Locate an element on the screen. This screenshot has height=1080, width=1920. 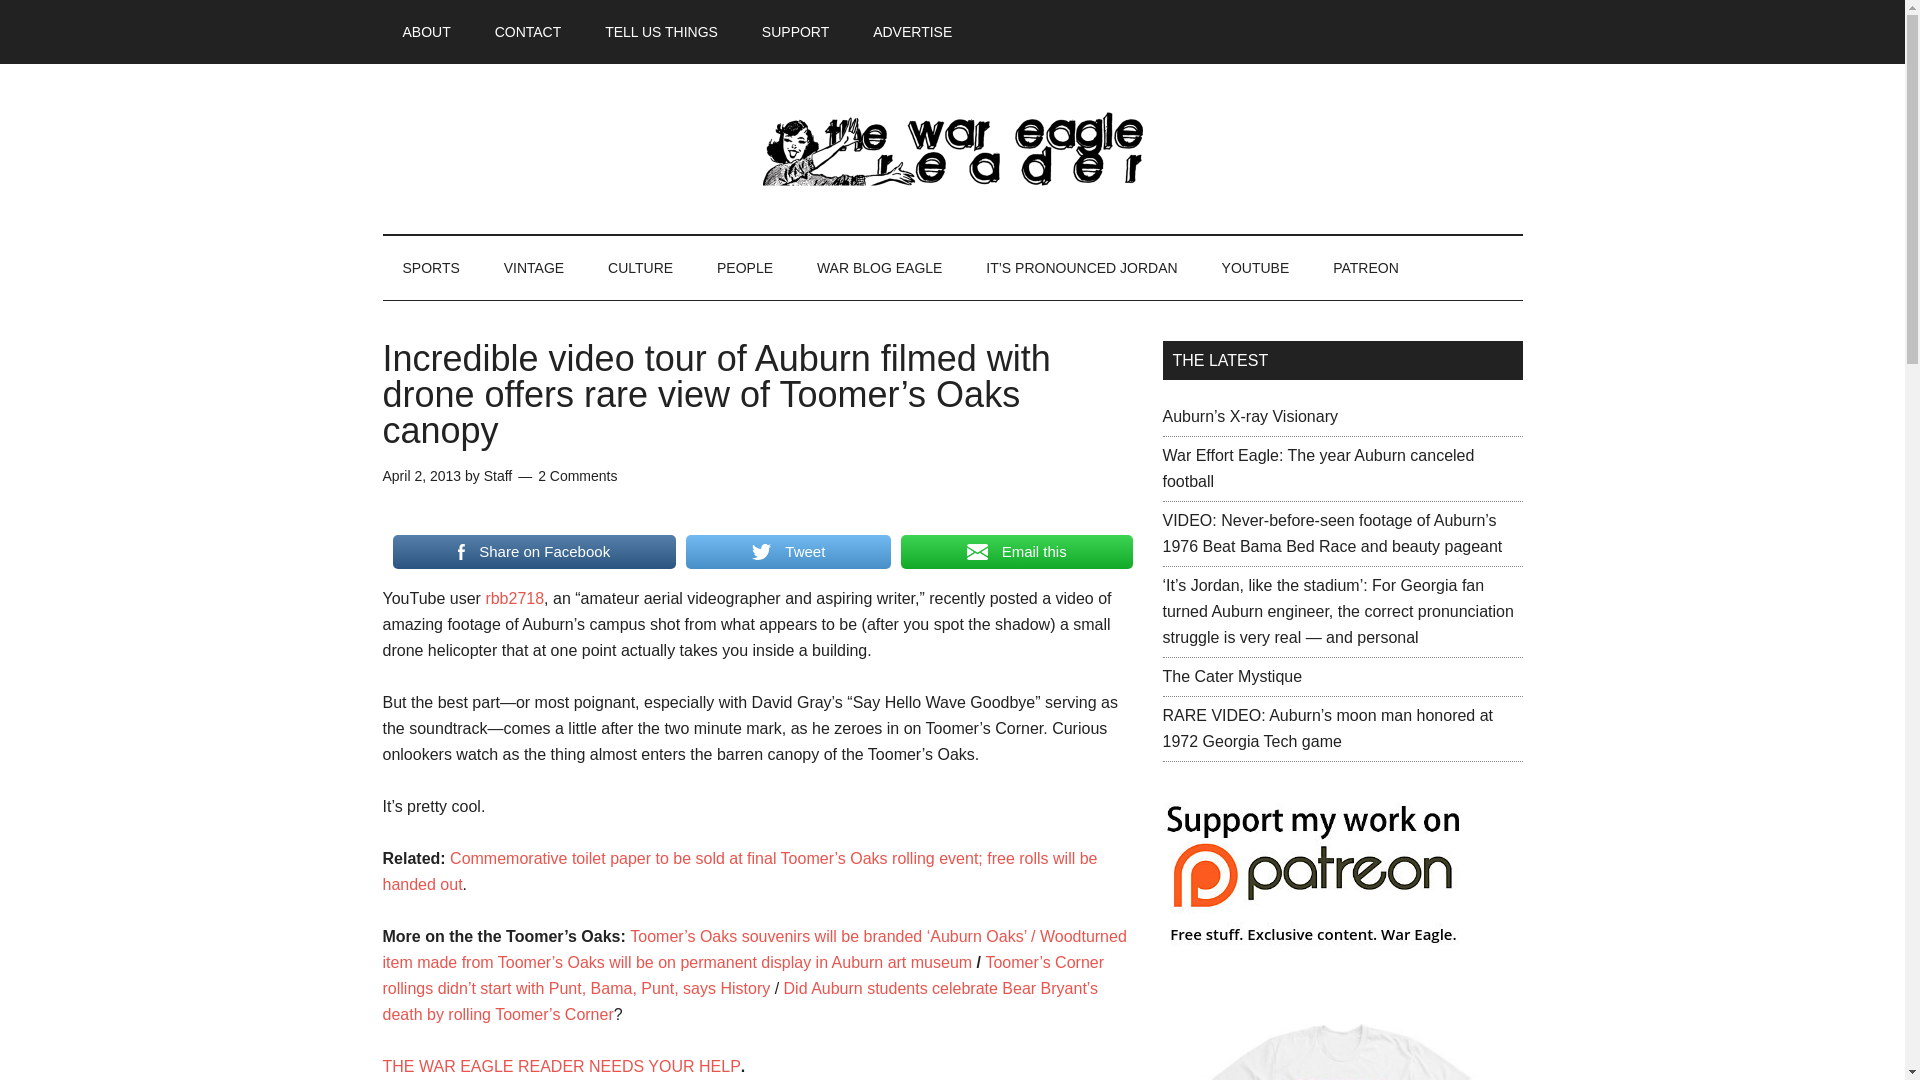
ABOUT is located at coordinates (426, 32).